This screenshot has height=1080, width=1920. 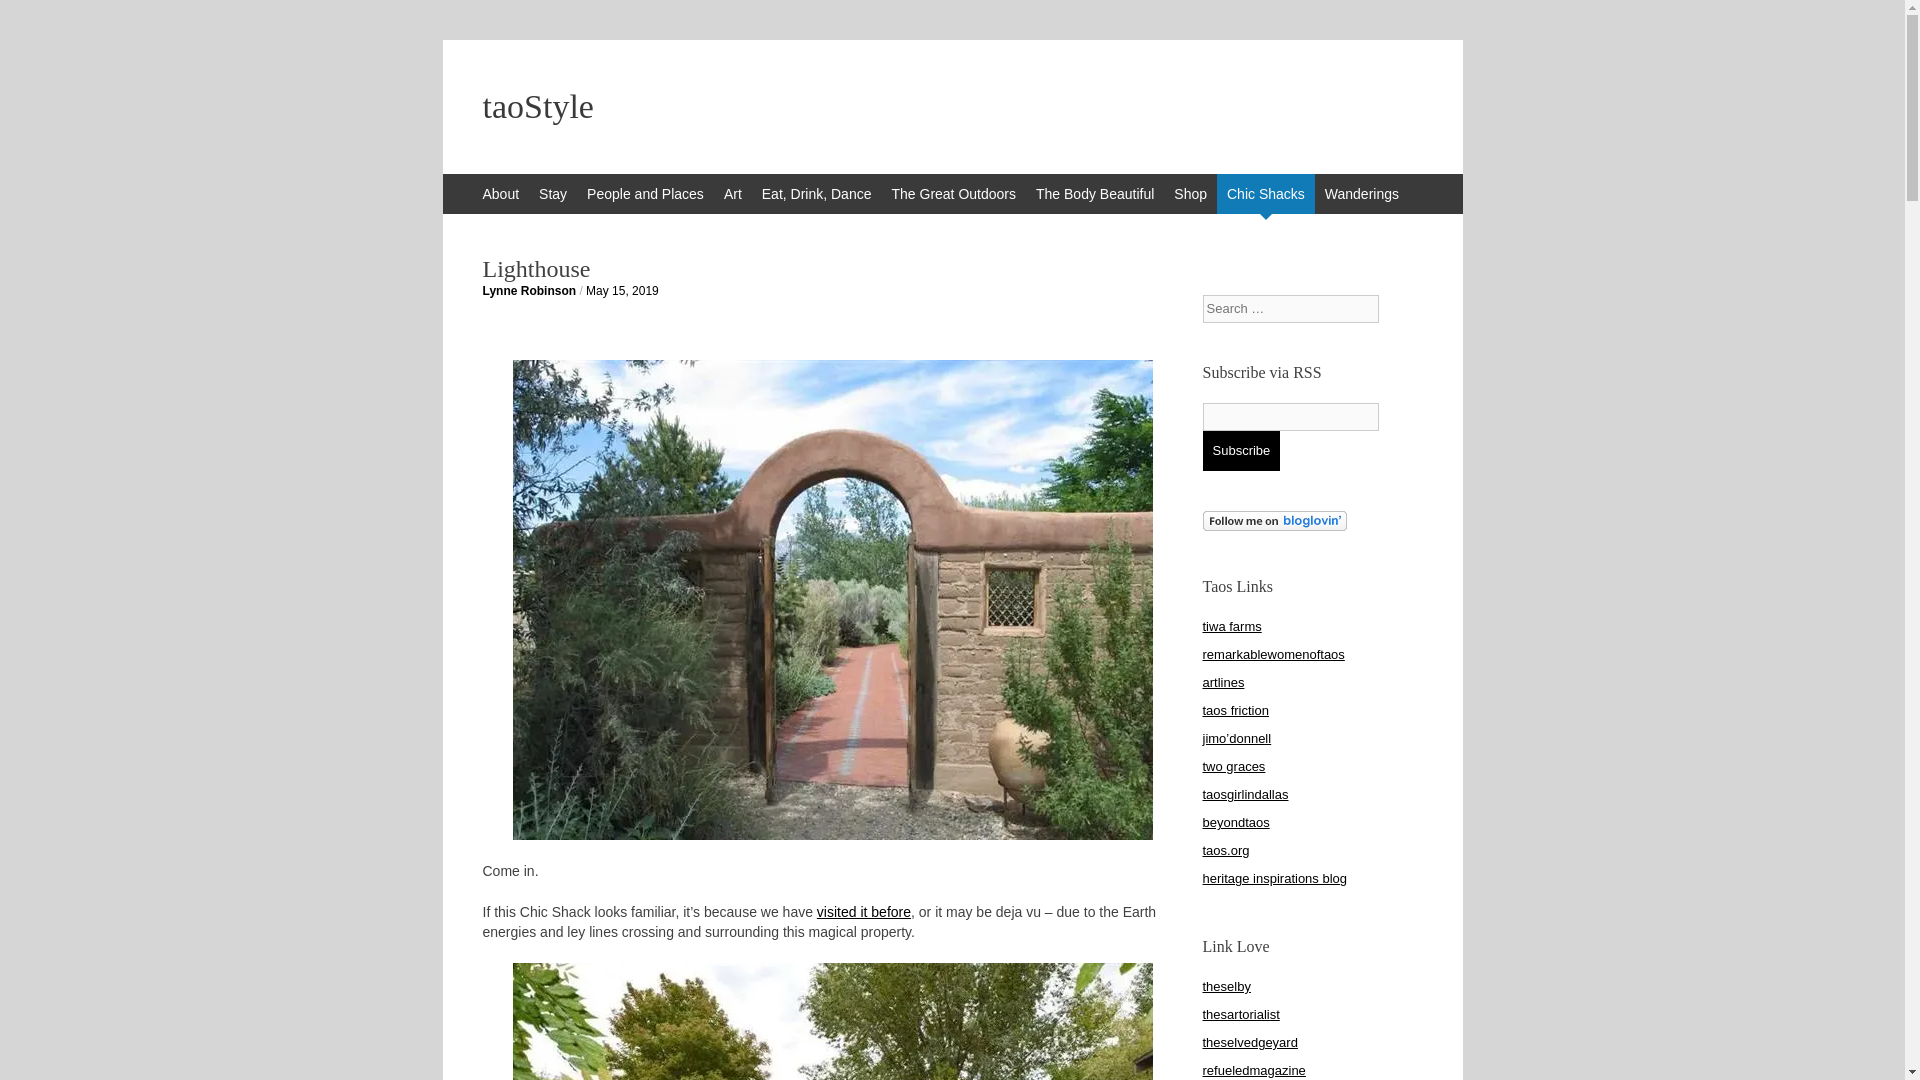 What do you see at coordinates (500, 193) in the screenshot?
I see `About` at bounding box center [500, 193].